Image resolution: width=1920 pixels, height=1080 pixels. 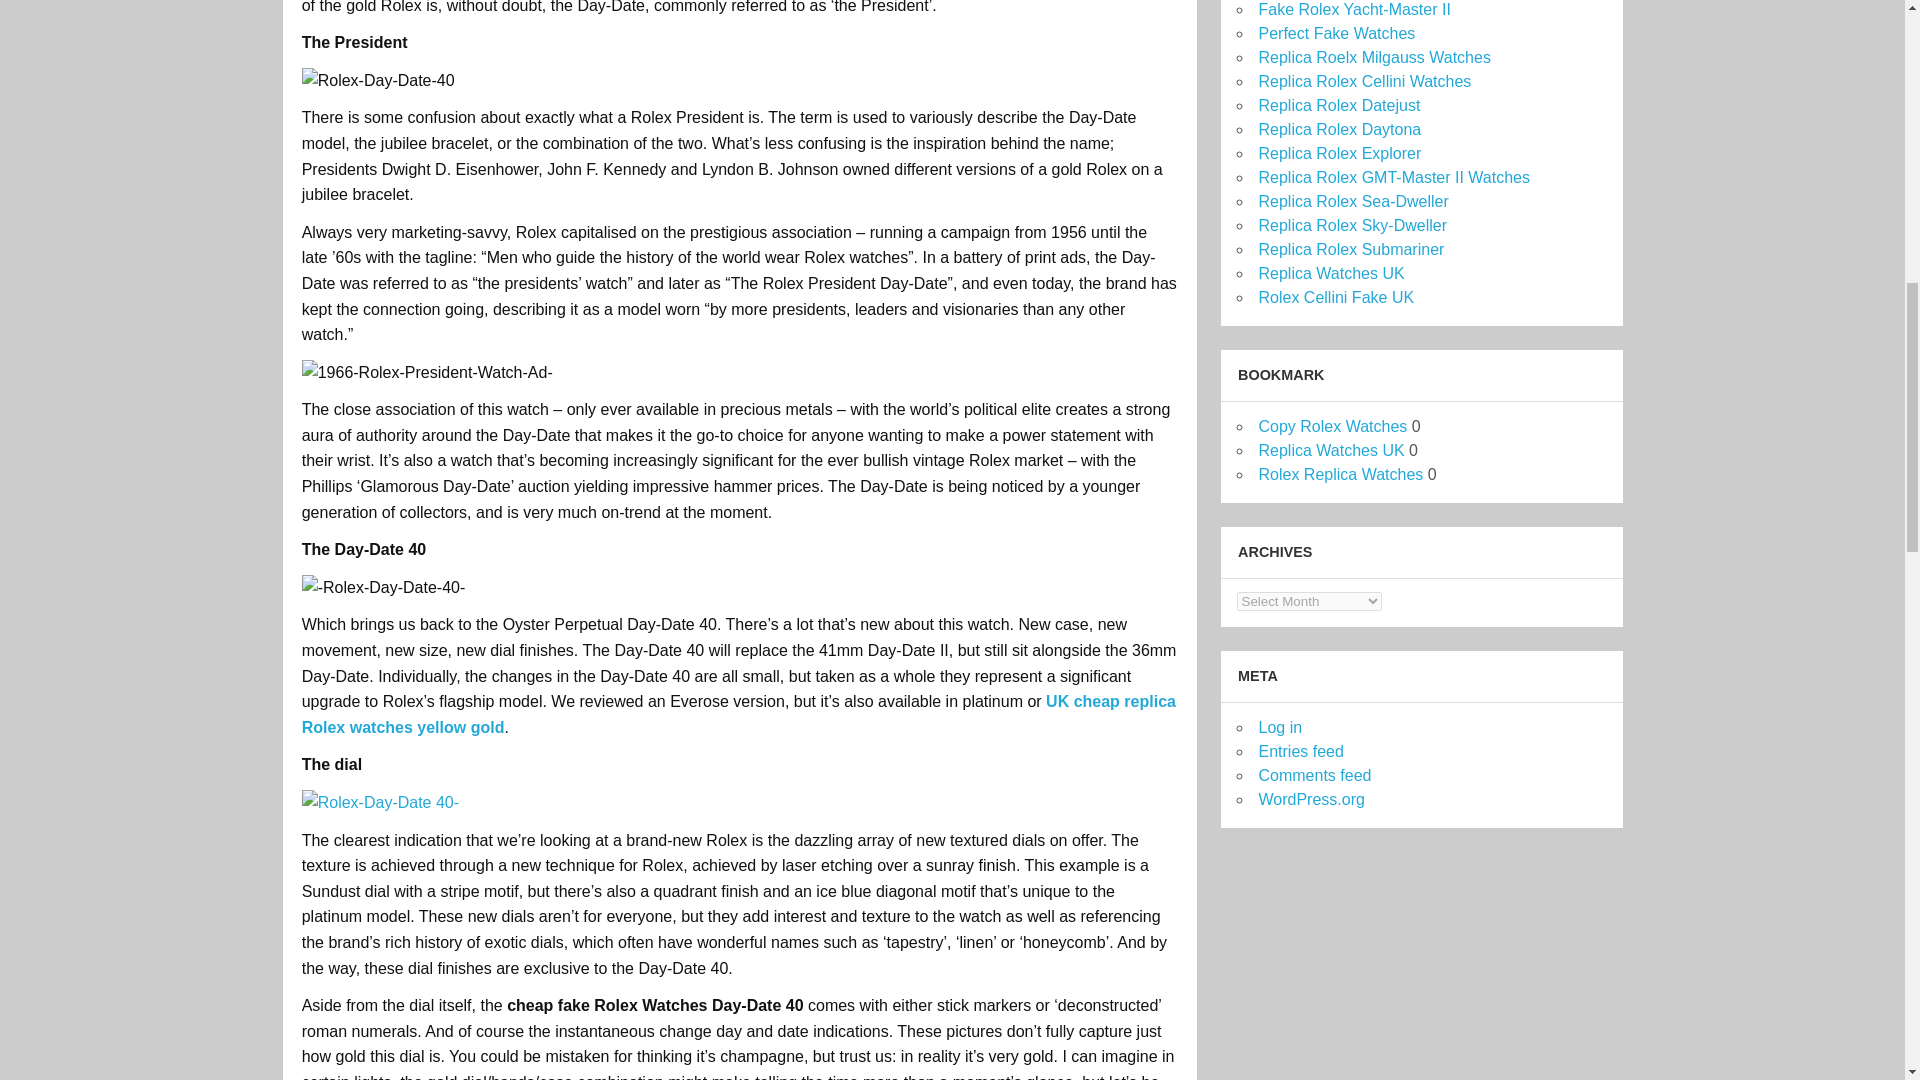 I want to click on Replica Rolex Datejust, so click(x=1338, y=106).